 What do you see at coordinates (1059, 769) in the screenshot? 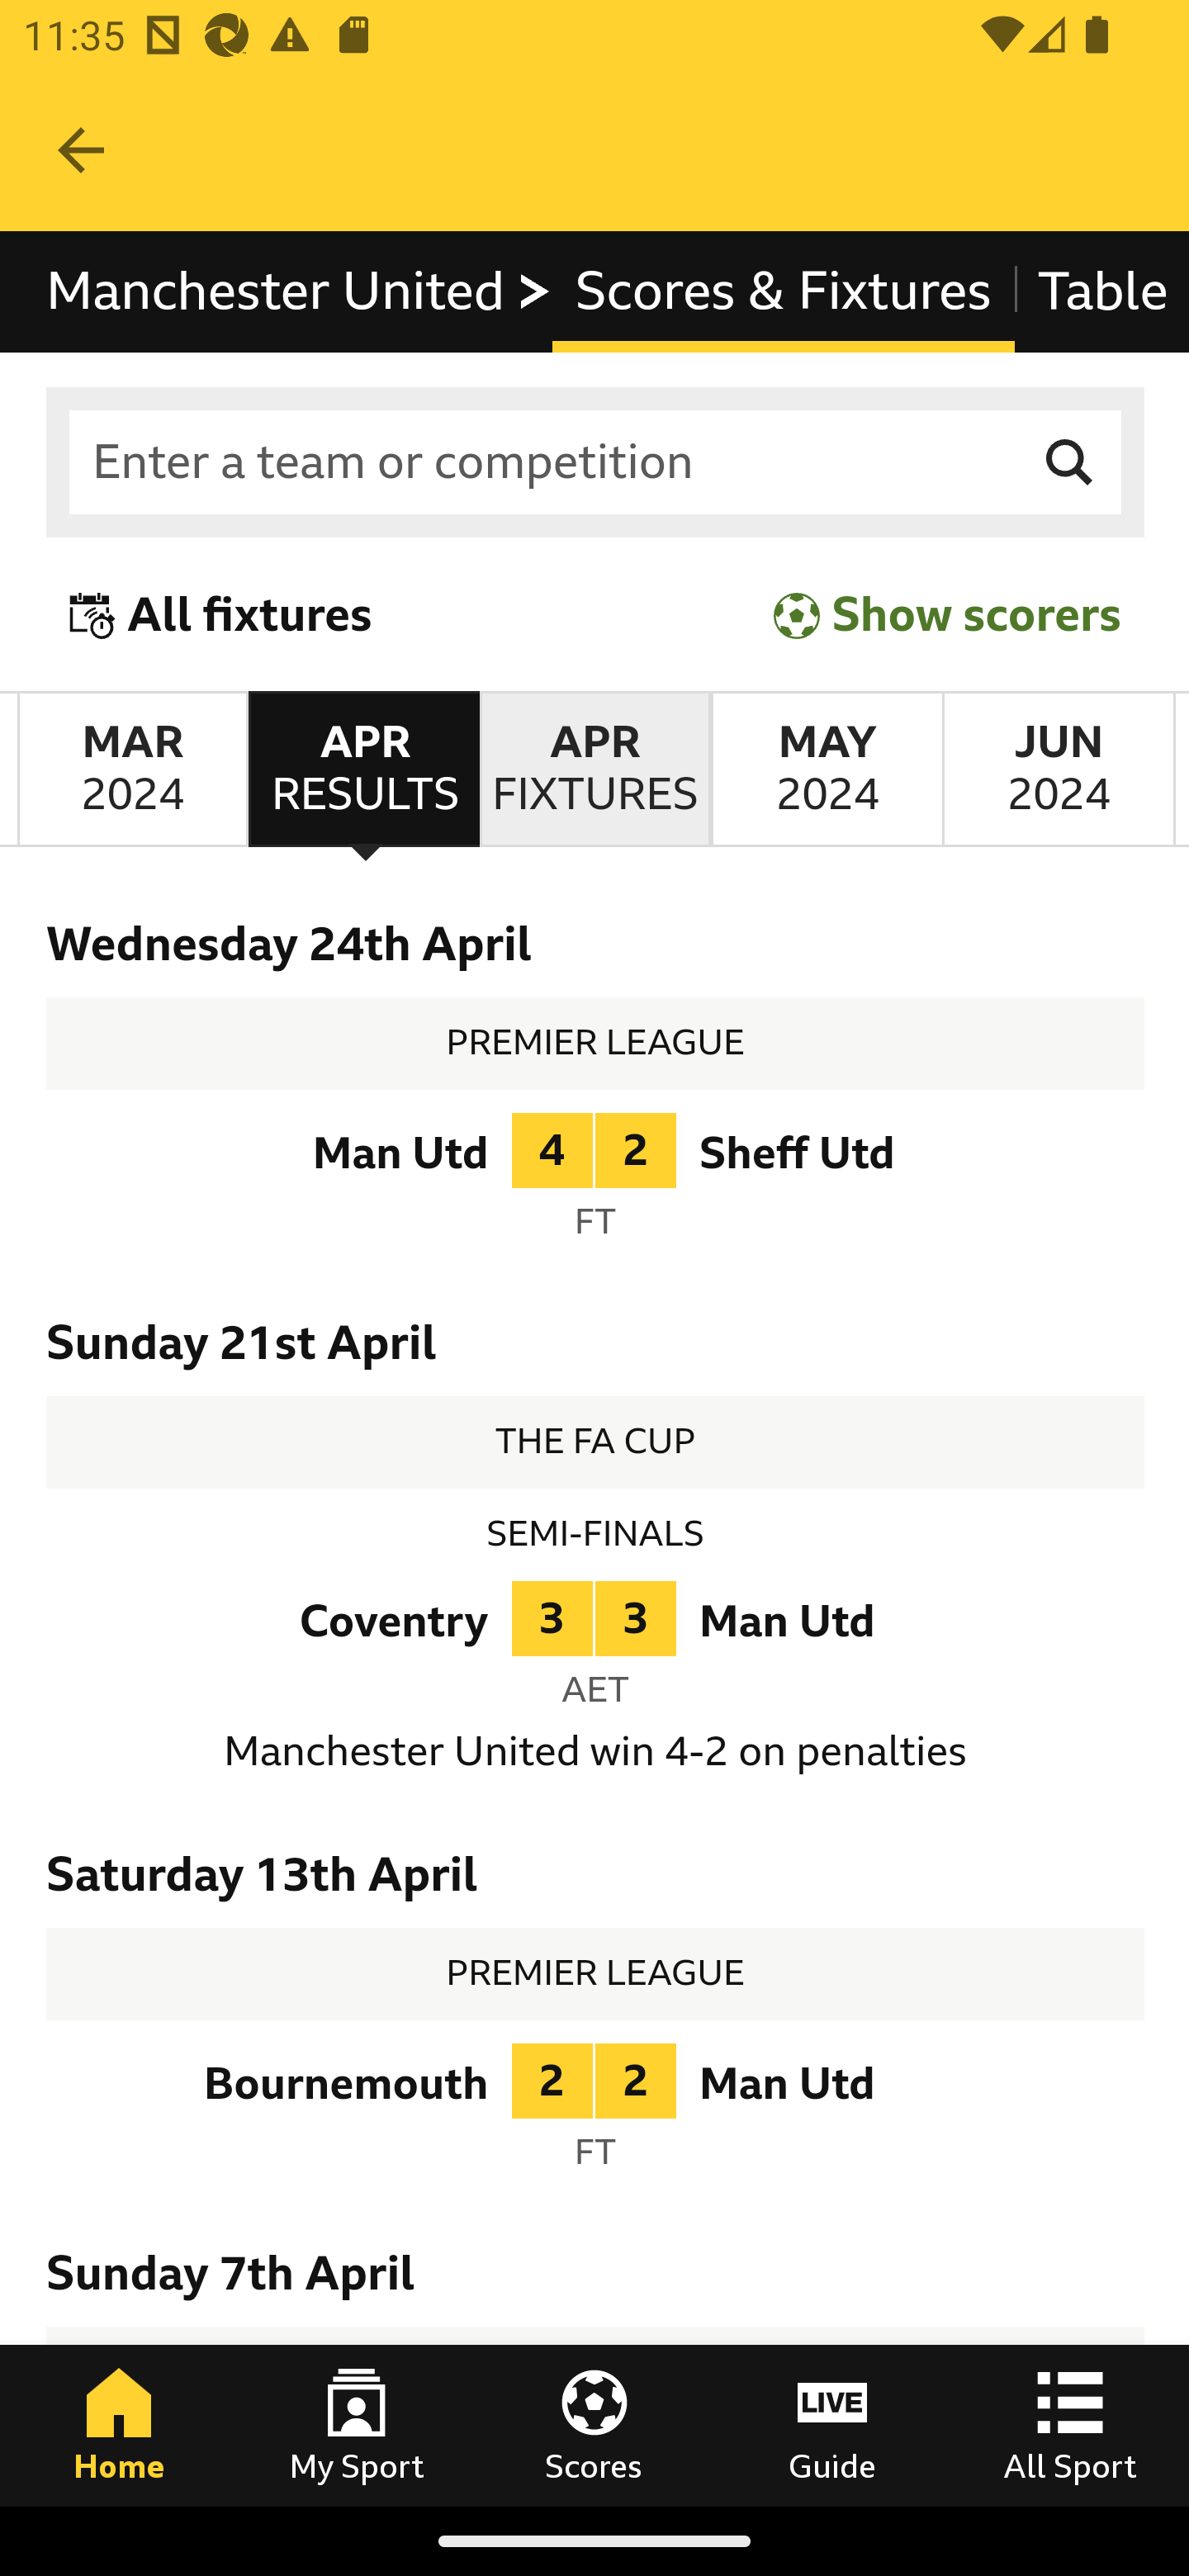
I see `June2024 June 2024` at bounding box center [1059, 769].